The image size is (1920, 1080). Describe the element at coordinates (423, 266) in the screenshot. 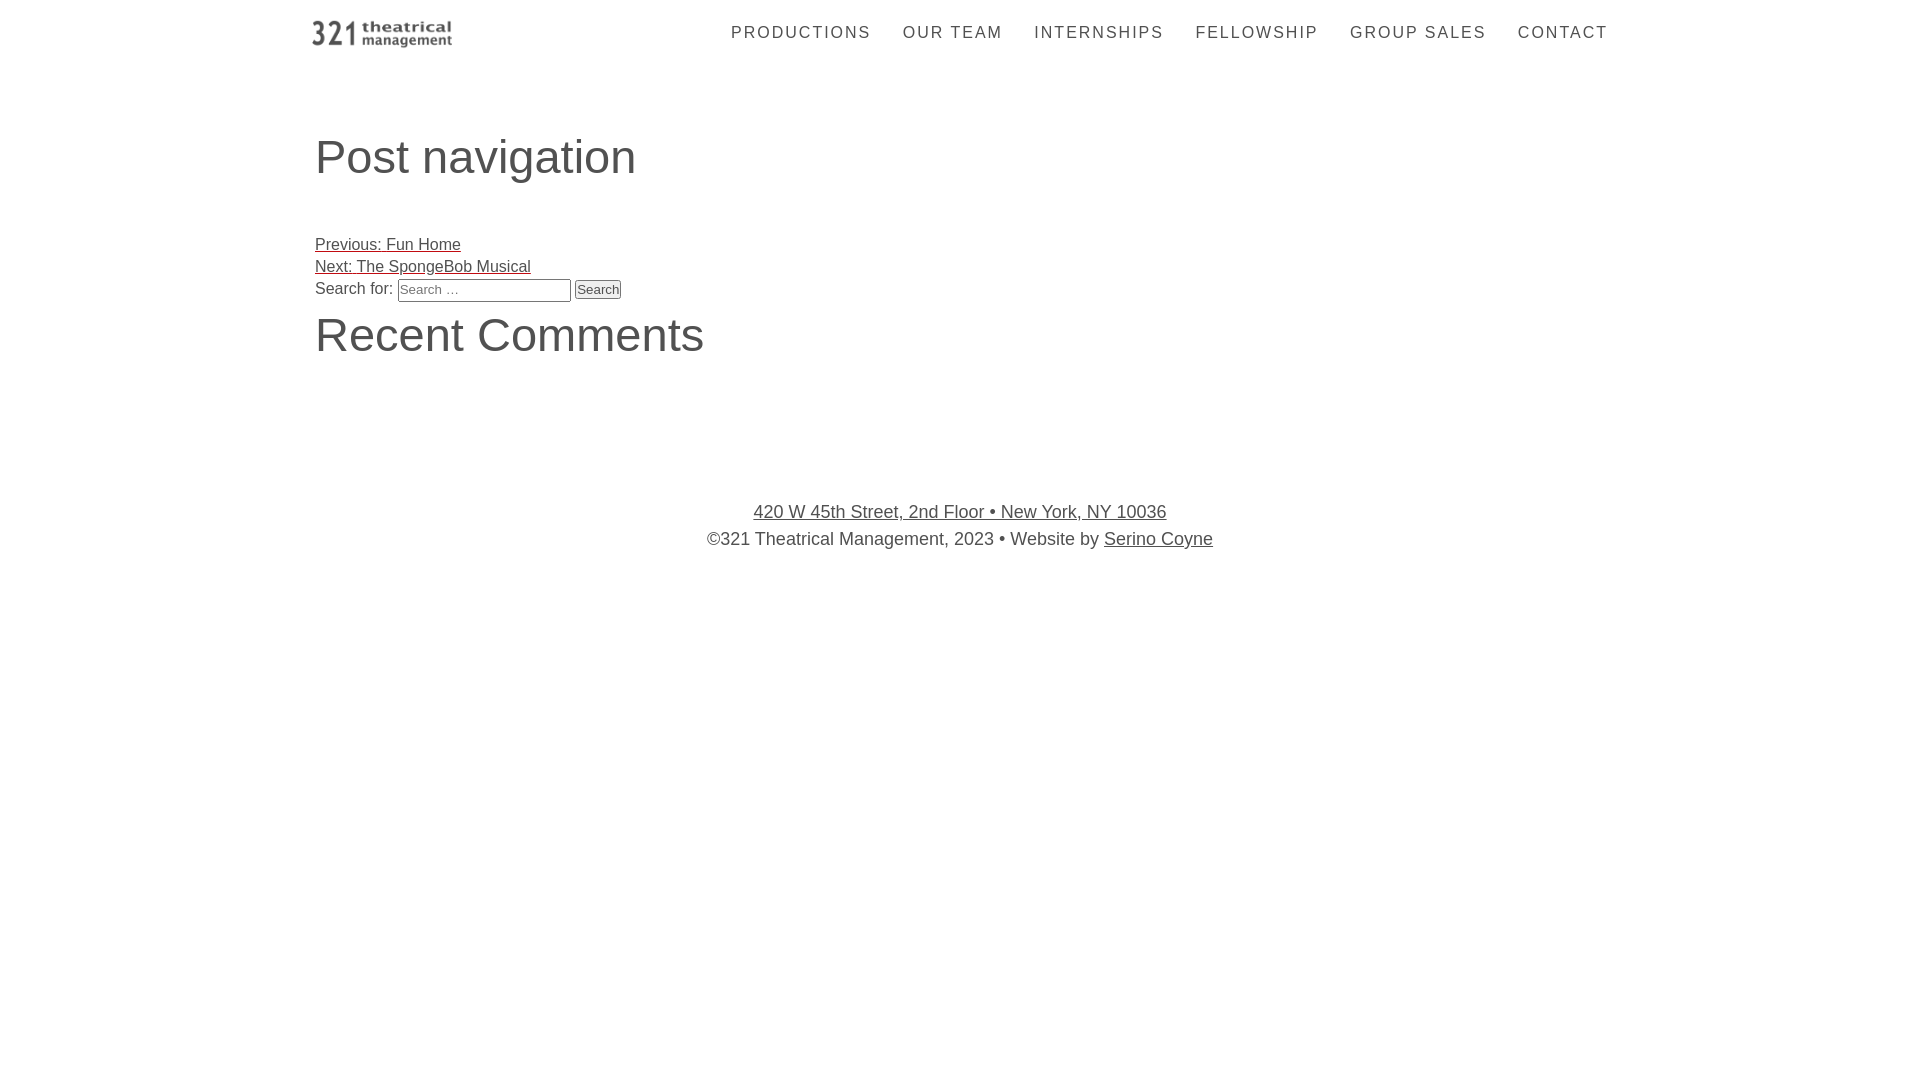

I see `Next: The SpongeBob Musical` at that location.